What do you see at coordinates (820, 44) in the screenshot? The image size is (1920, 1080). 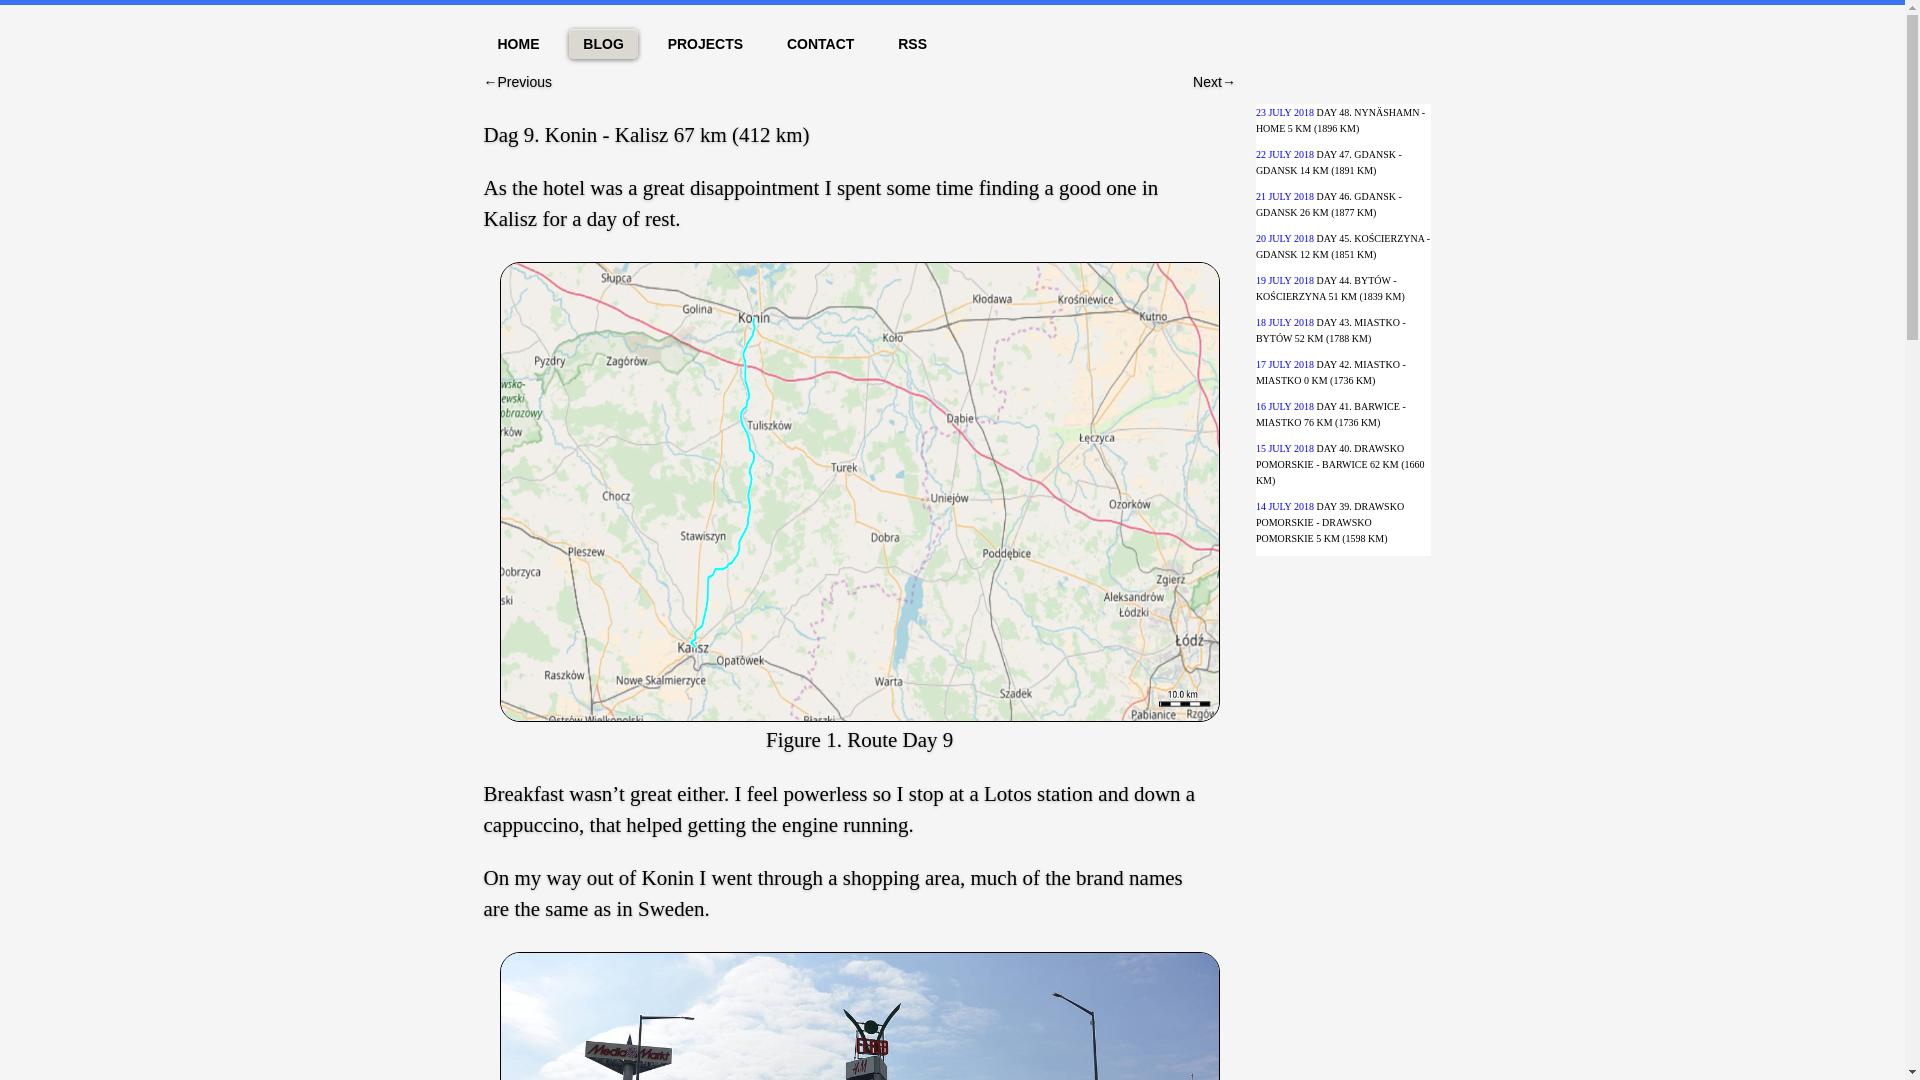 I see `CONTACT` at bounding box center [820, 44].